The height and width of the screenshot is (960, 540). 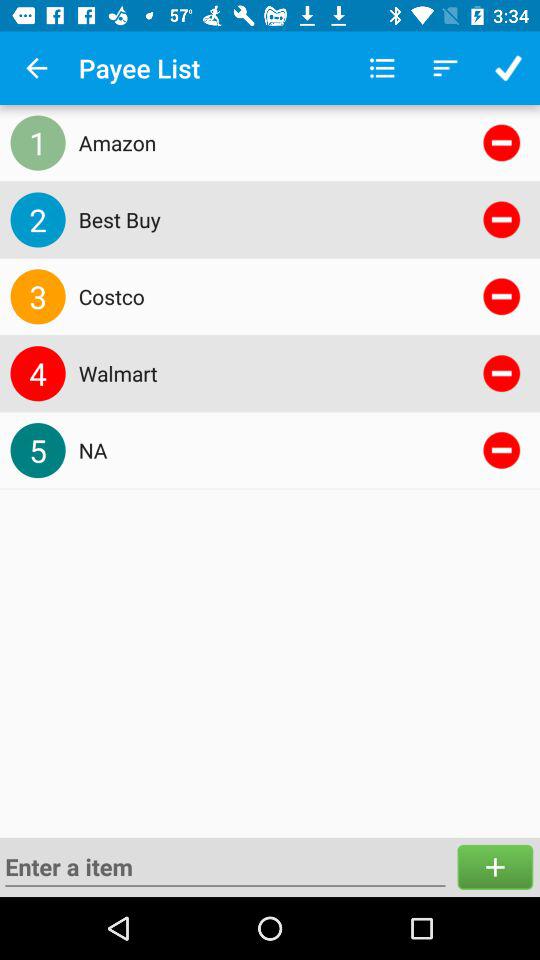 What do you see at coordinates (36, 68) in the screenshot?
I see `turn off item to the left of the payee list` at bounding box center [36, 68].